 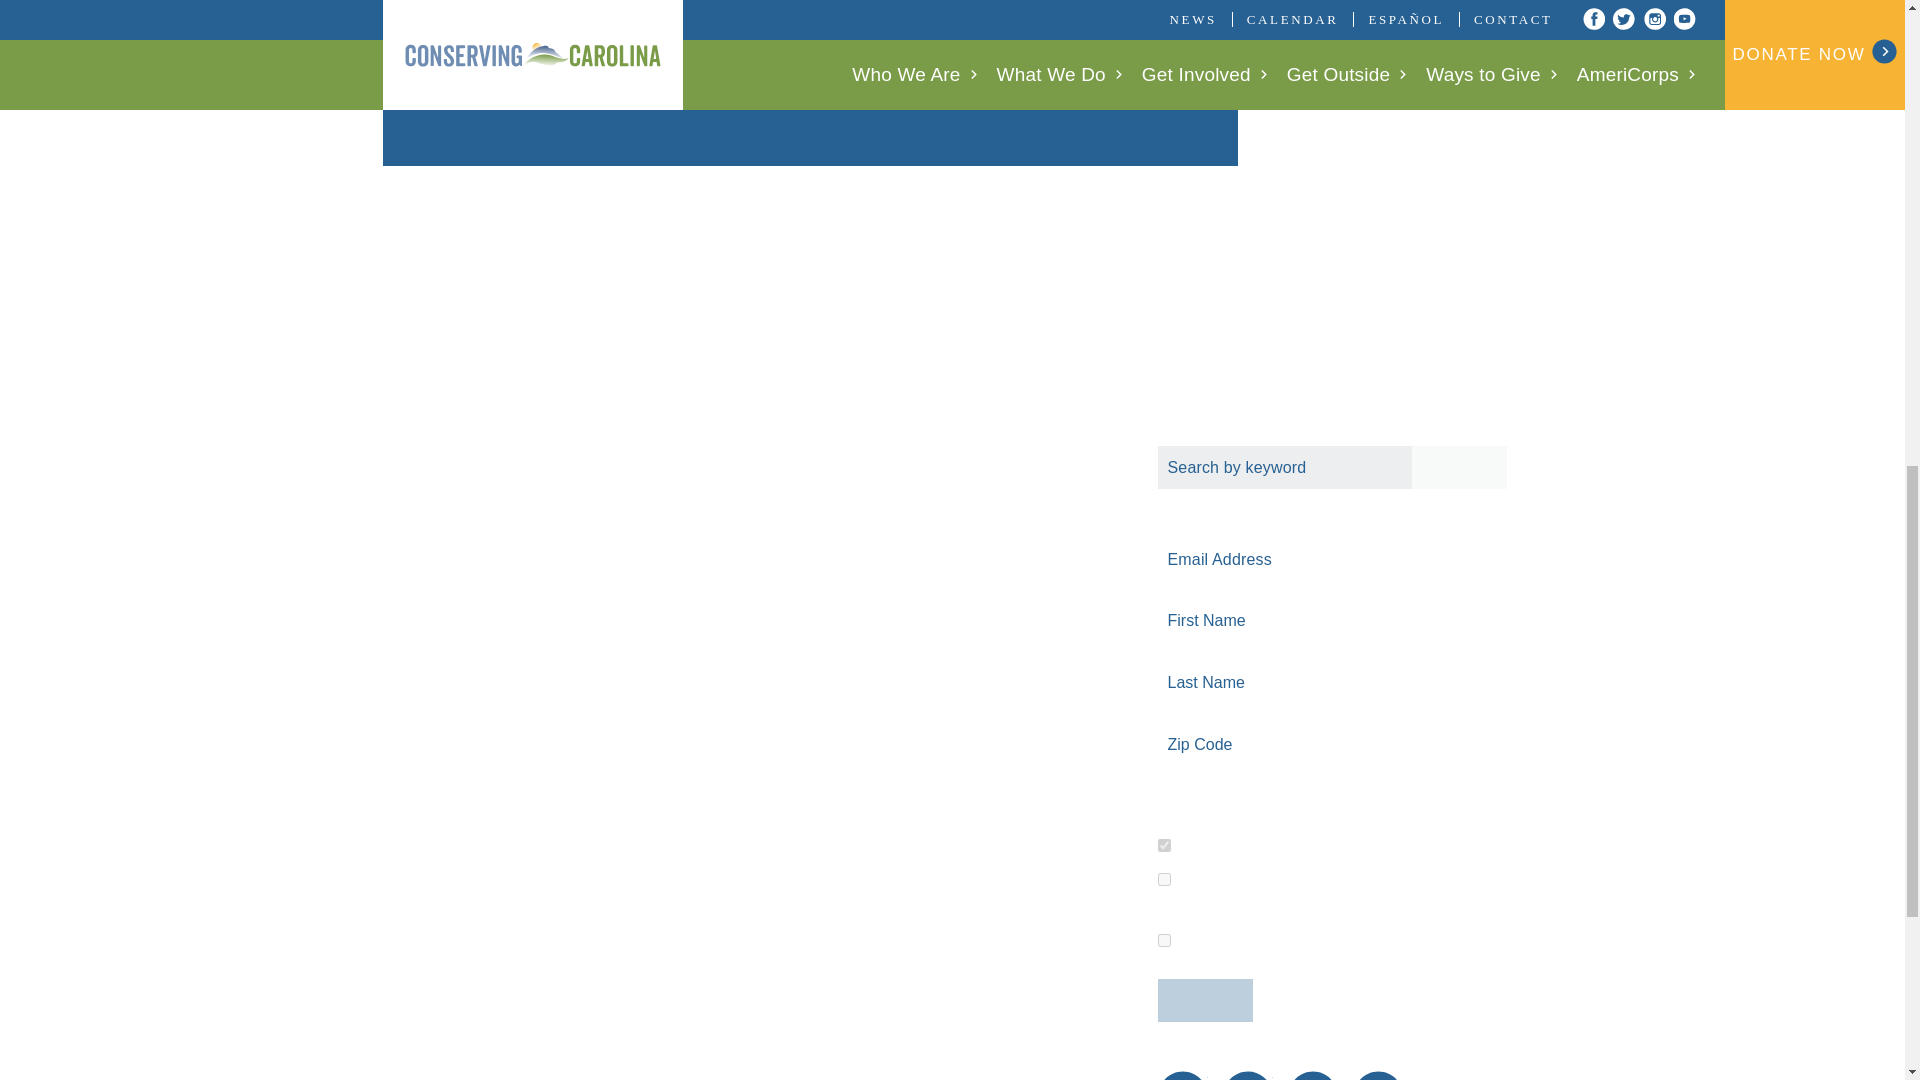 I want to click on c3fd32a0-b885-11e5-855a-d4ae52733d3a, so click(x=1164, y=846).